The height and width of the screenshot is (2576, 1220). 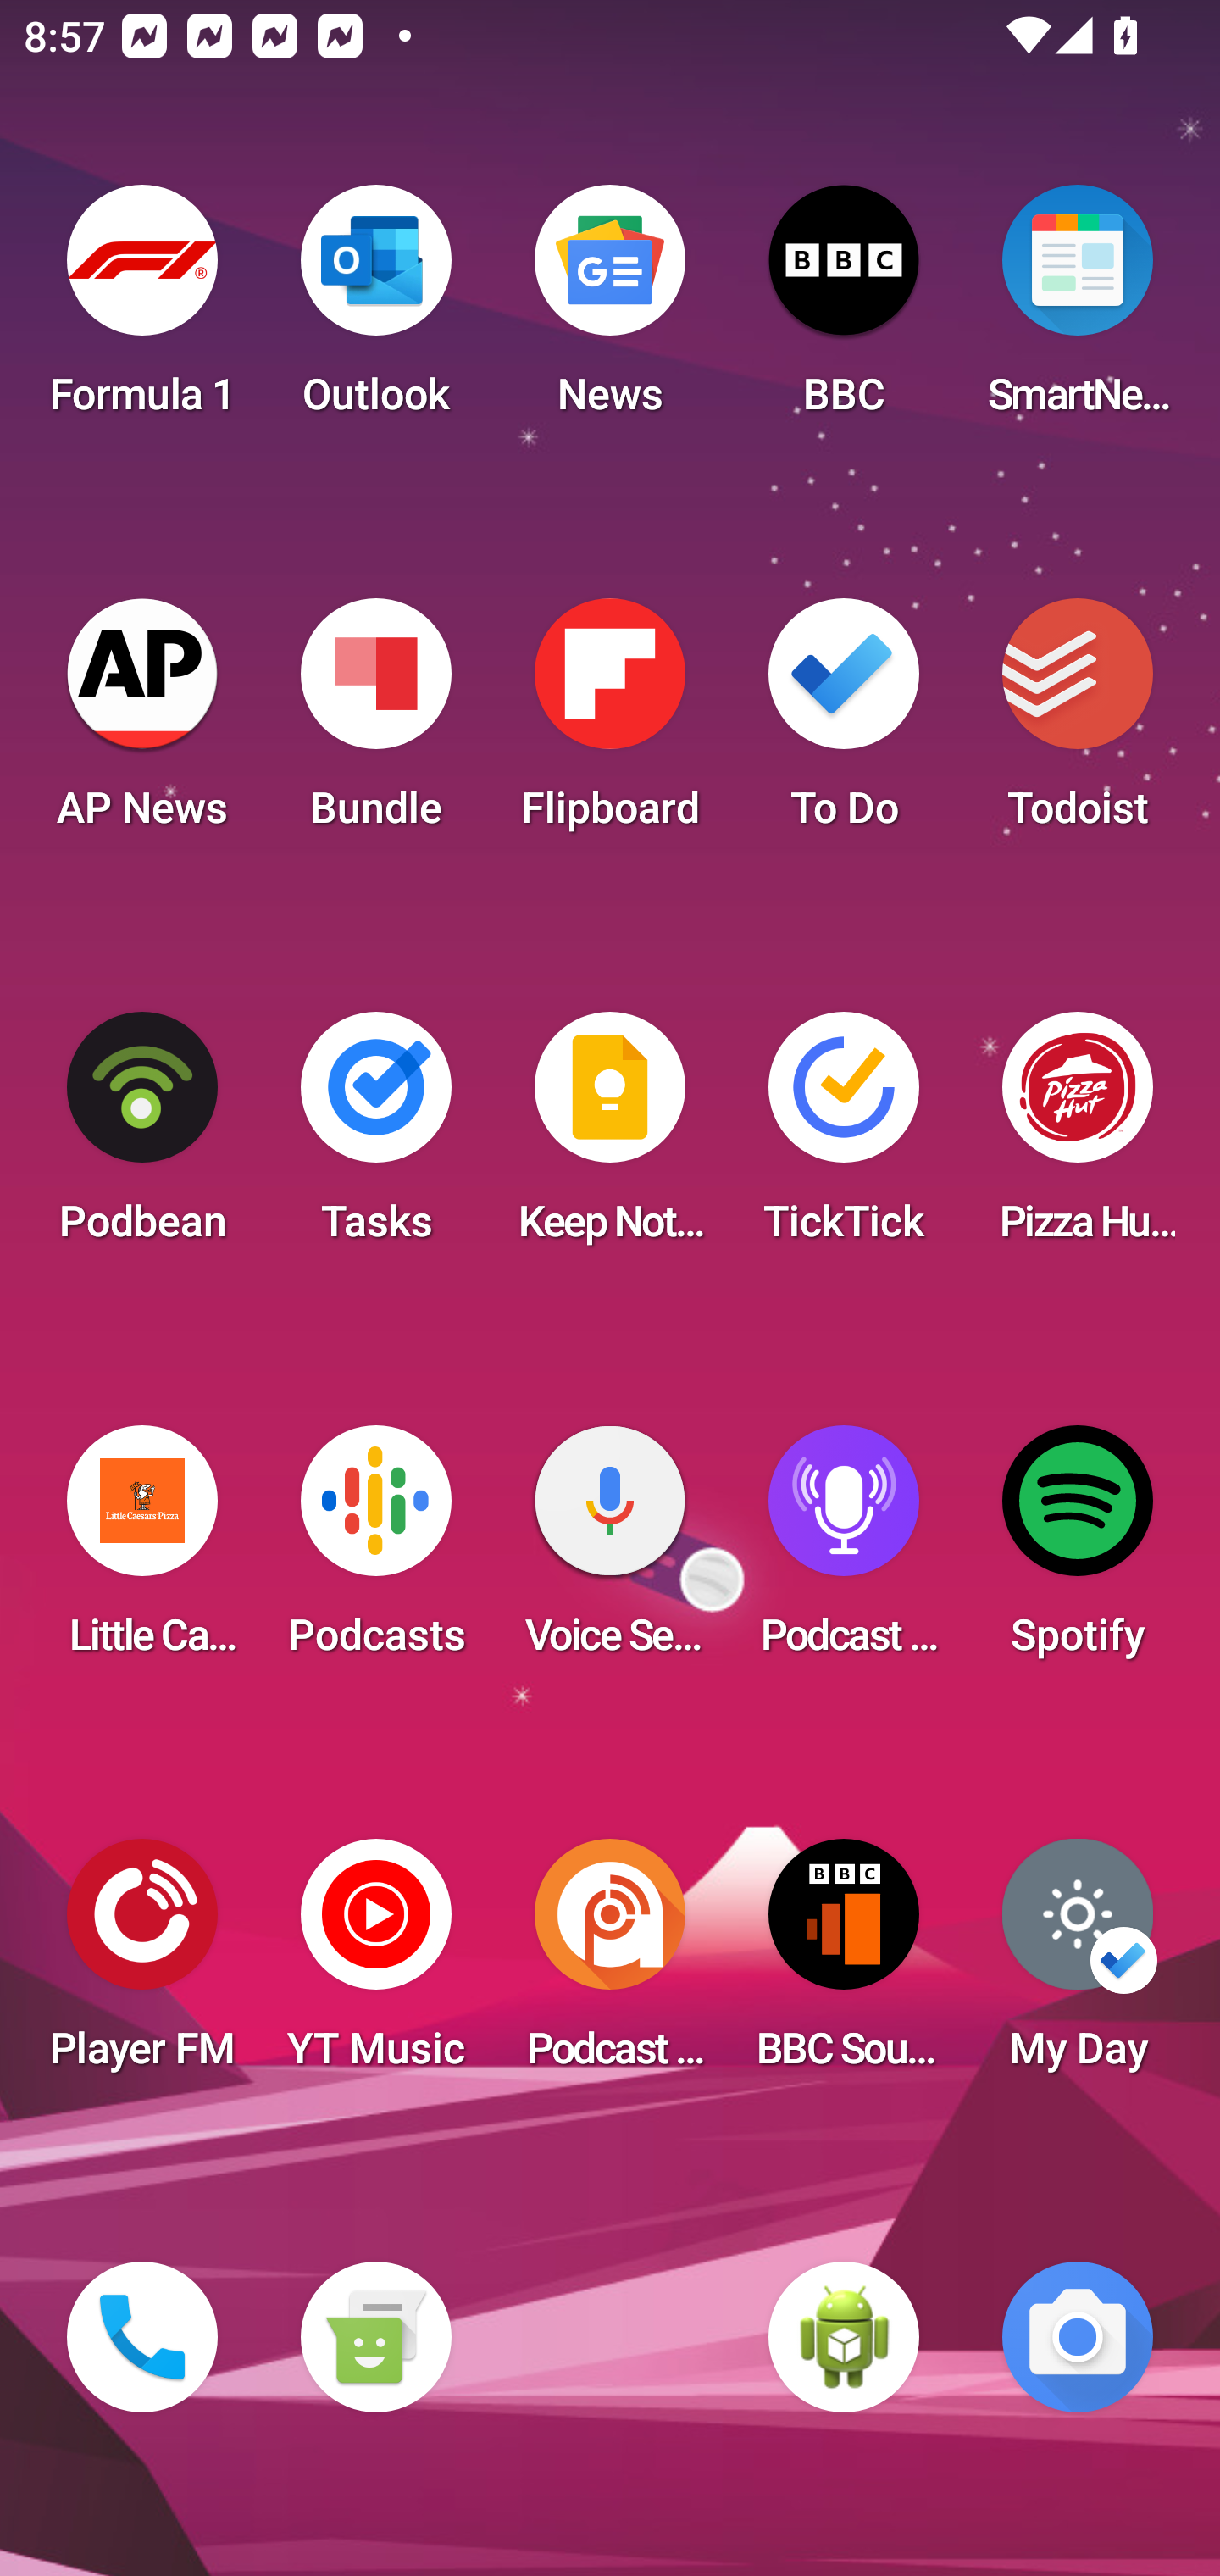 I want to click on Podbean, so click(x=142, y=1137).